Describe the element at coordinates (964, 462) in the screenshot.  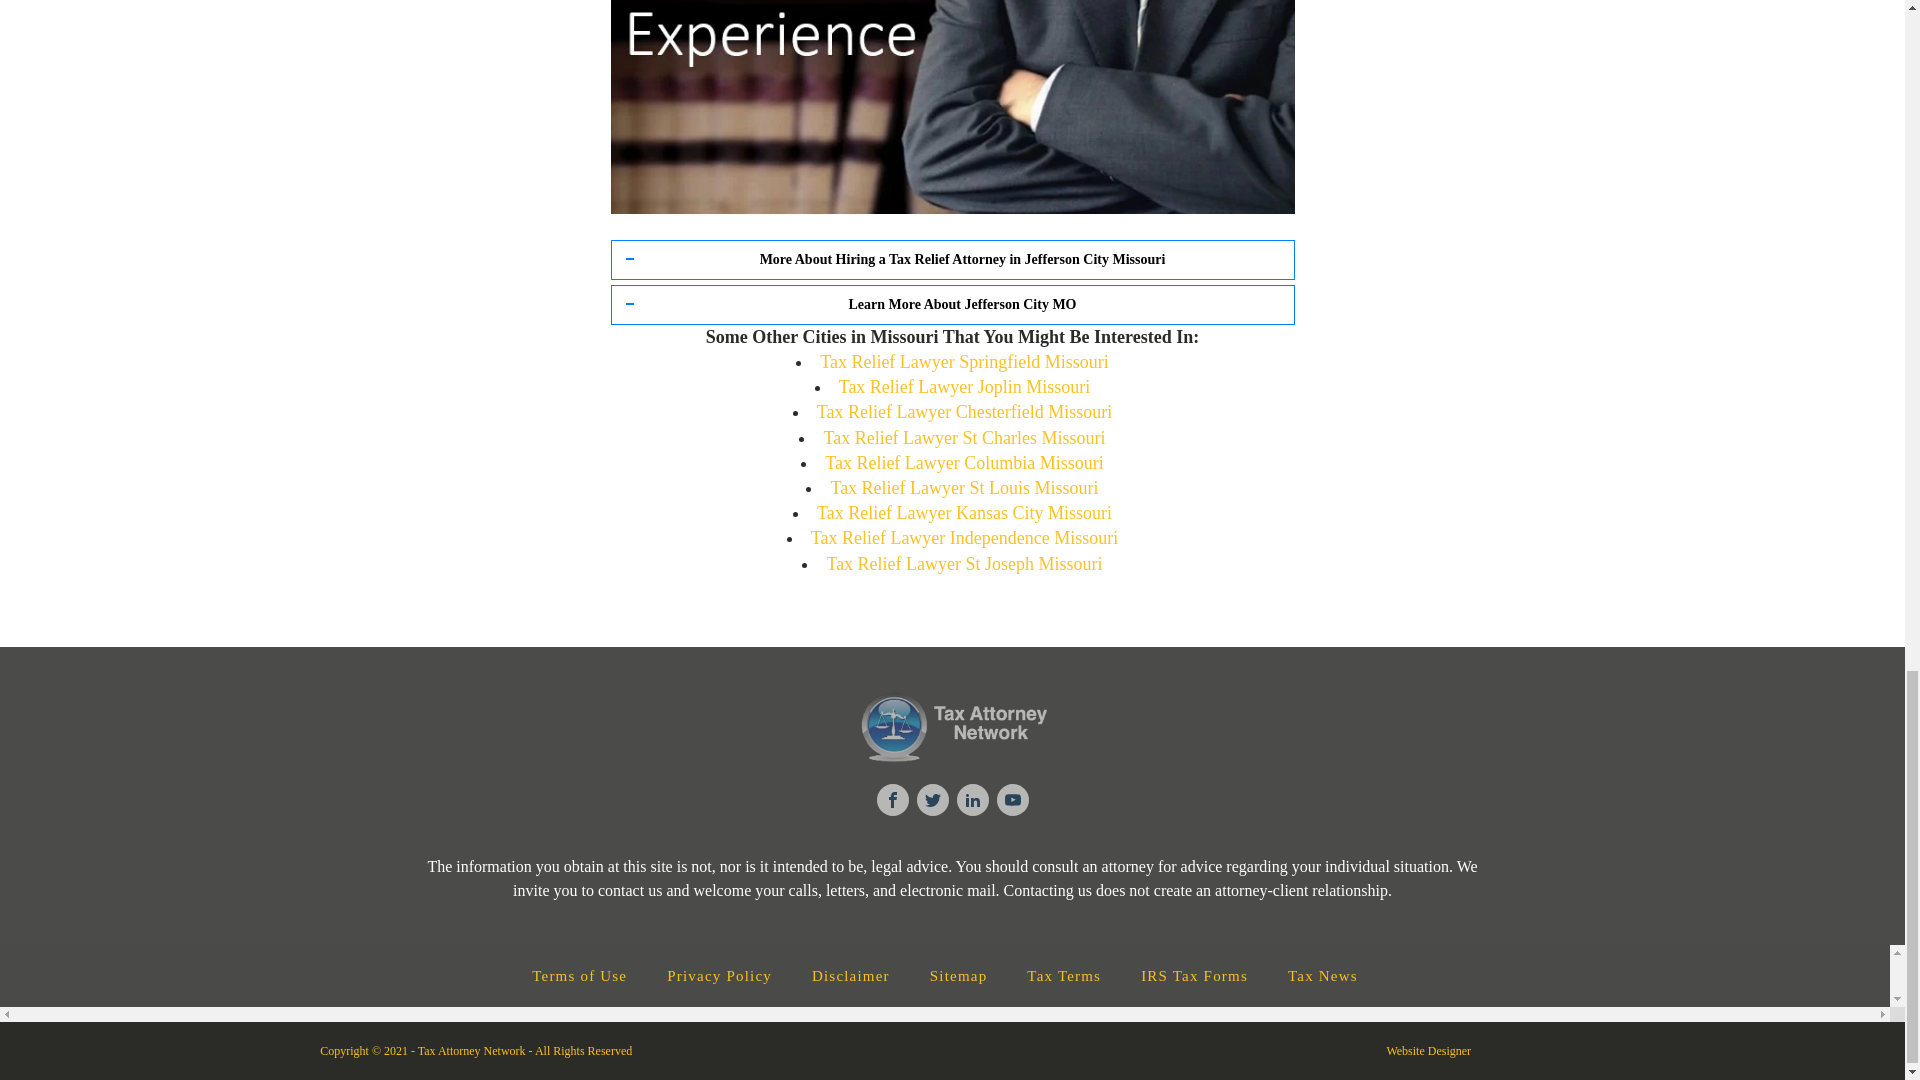
I see `Tax Relief Lawyer Columbia Missouri` at that location.